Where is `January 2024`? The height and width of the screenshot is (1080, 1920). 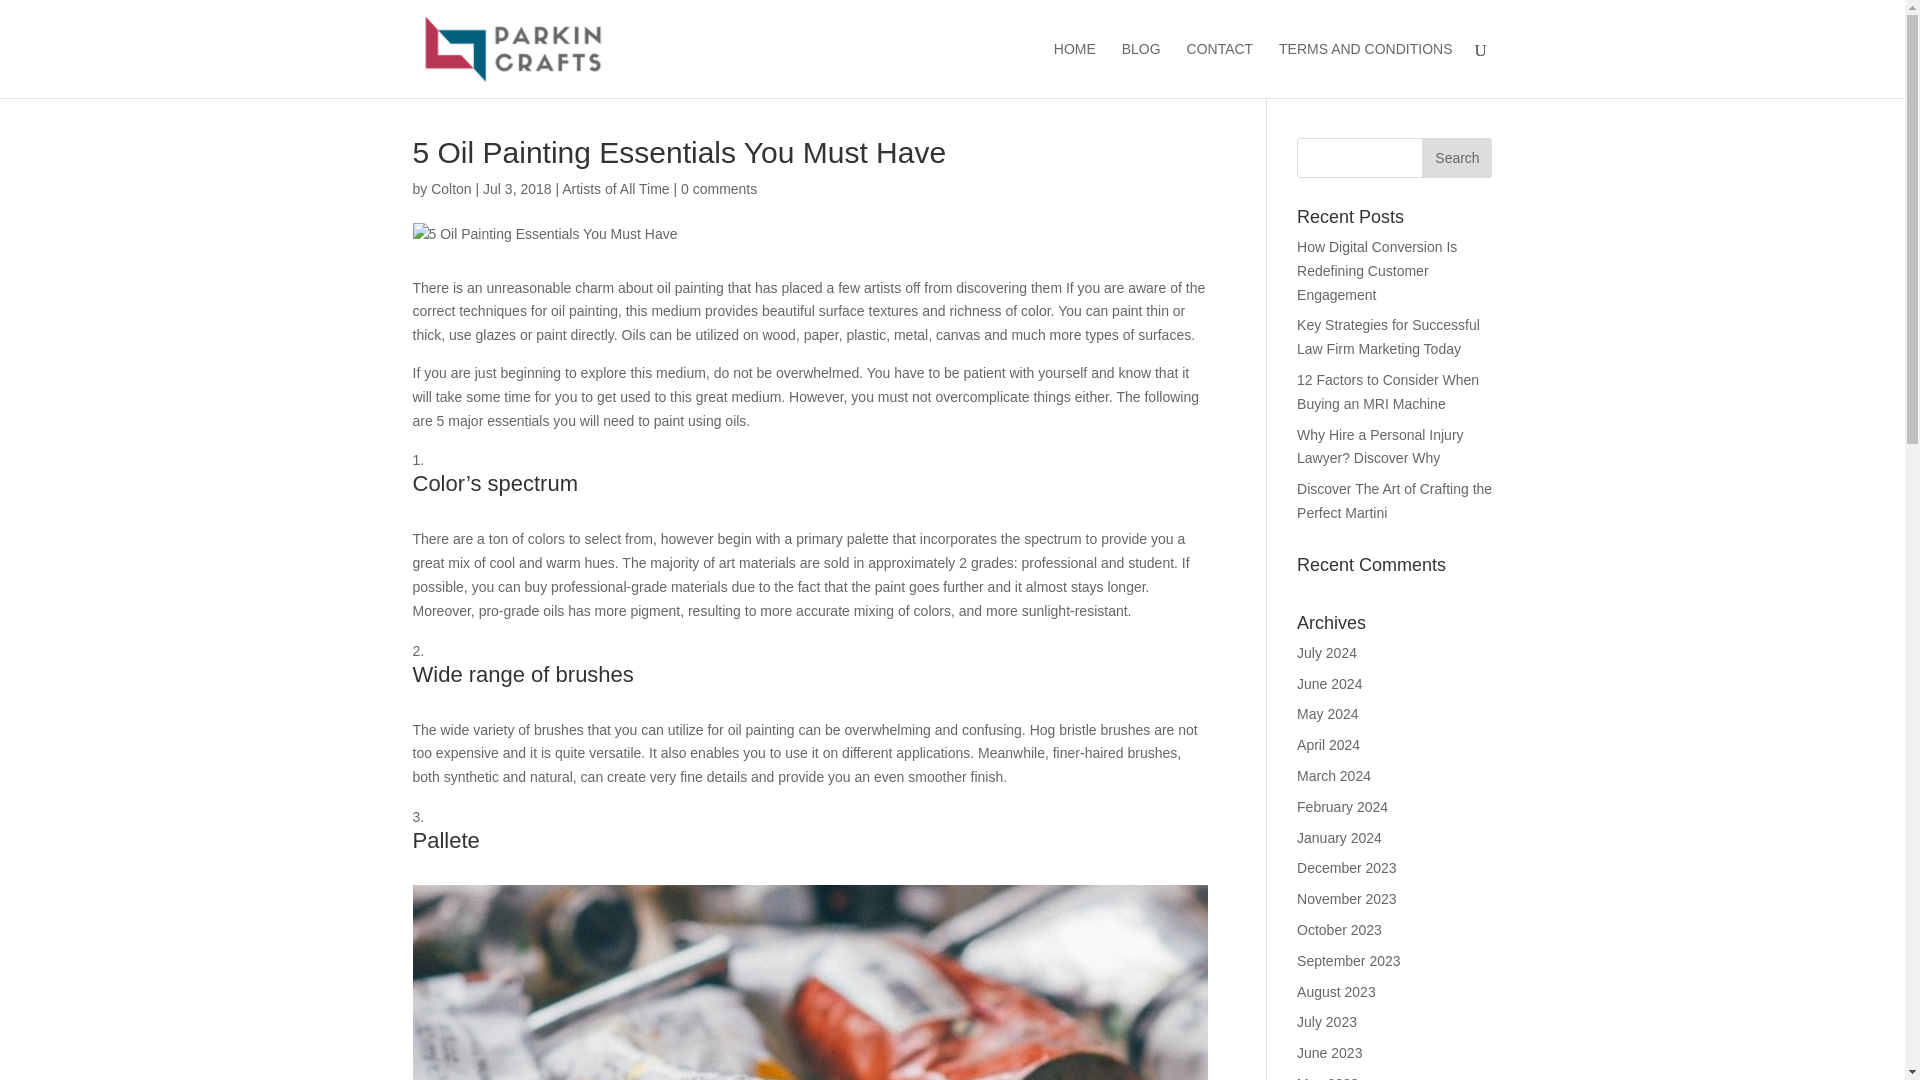 January 2024 is located at coordinates (1340, 838).